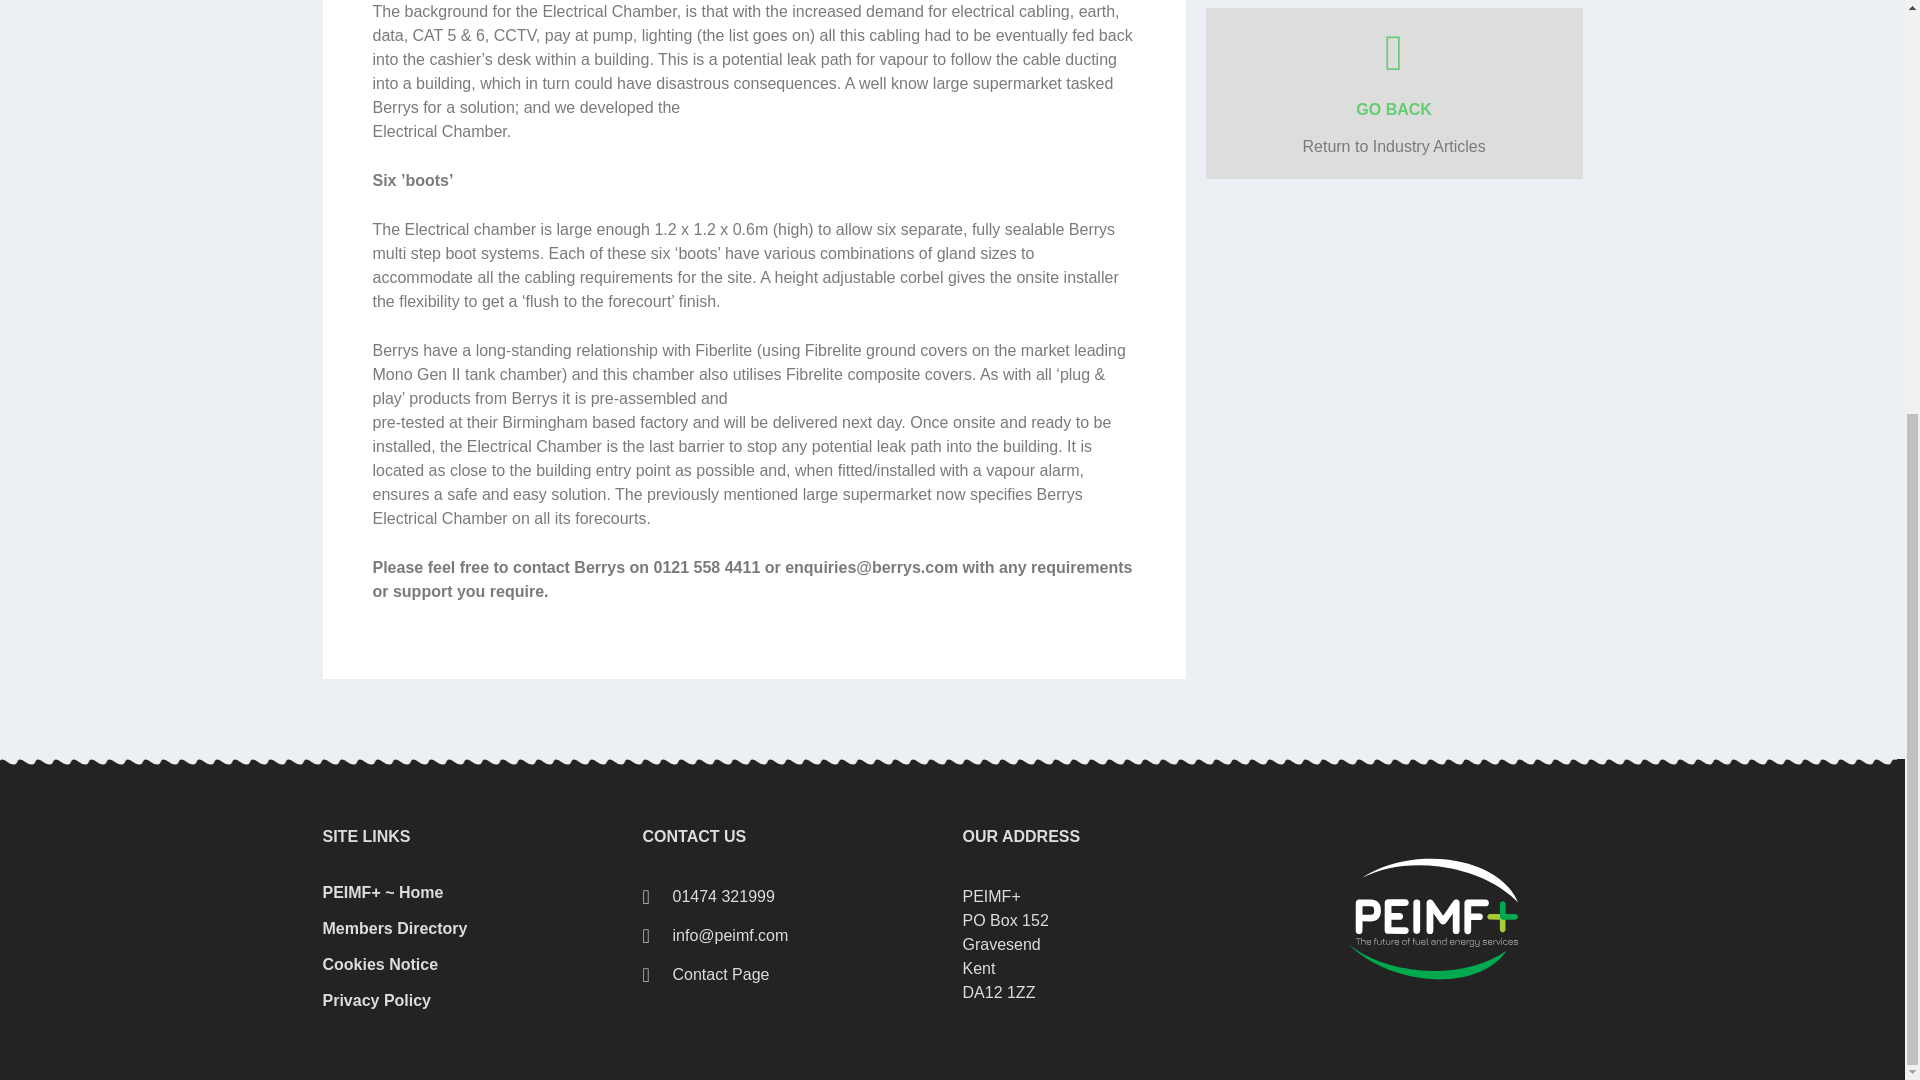 This screenshot has width=1920, height=1080. What do you see at coordinates (1394, 109) in the screenshot?
I see `GO BACK` at bounding box center [1394, 109].